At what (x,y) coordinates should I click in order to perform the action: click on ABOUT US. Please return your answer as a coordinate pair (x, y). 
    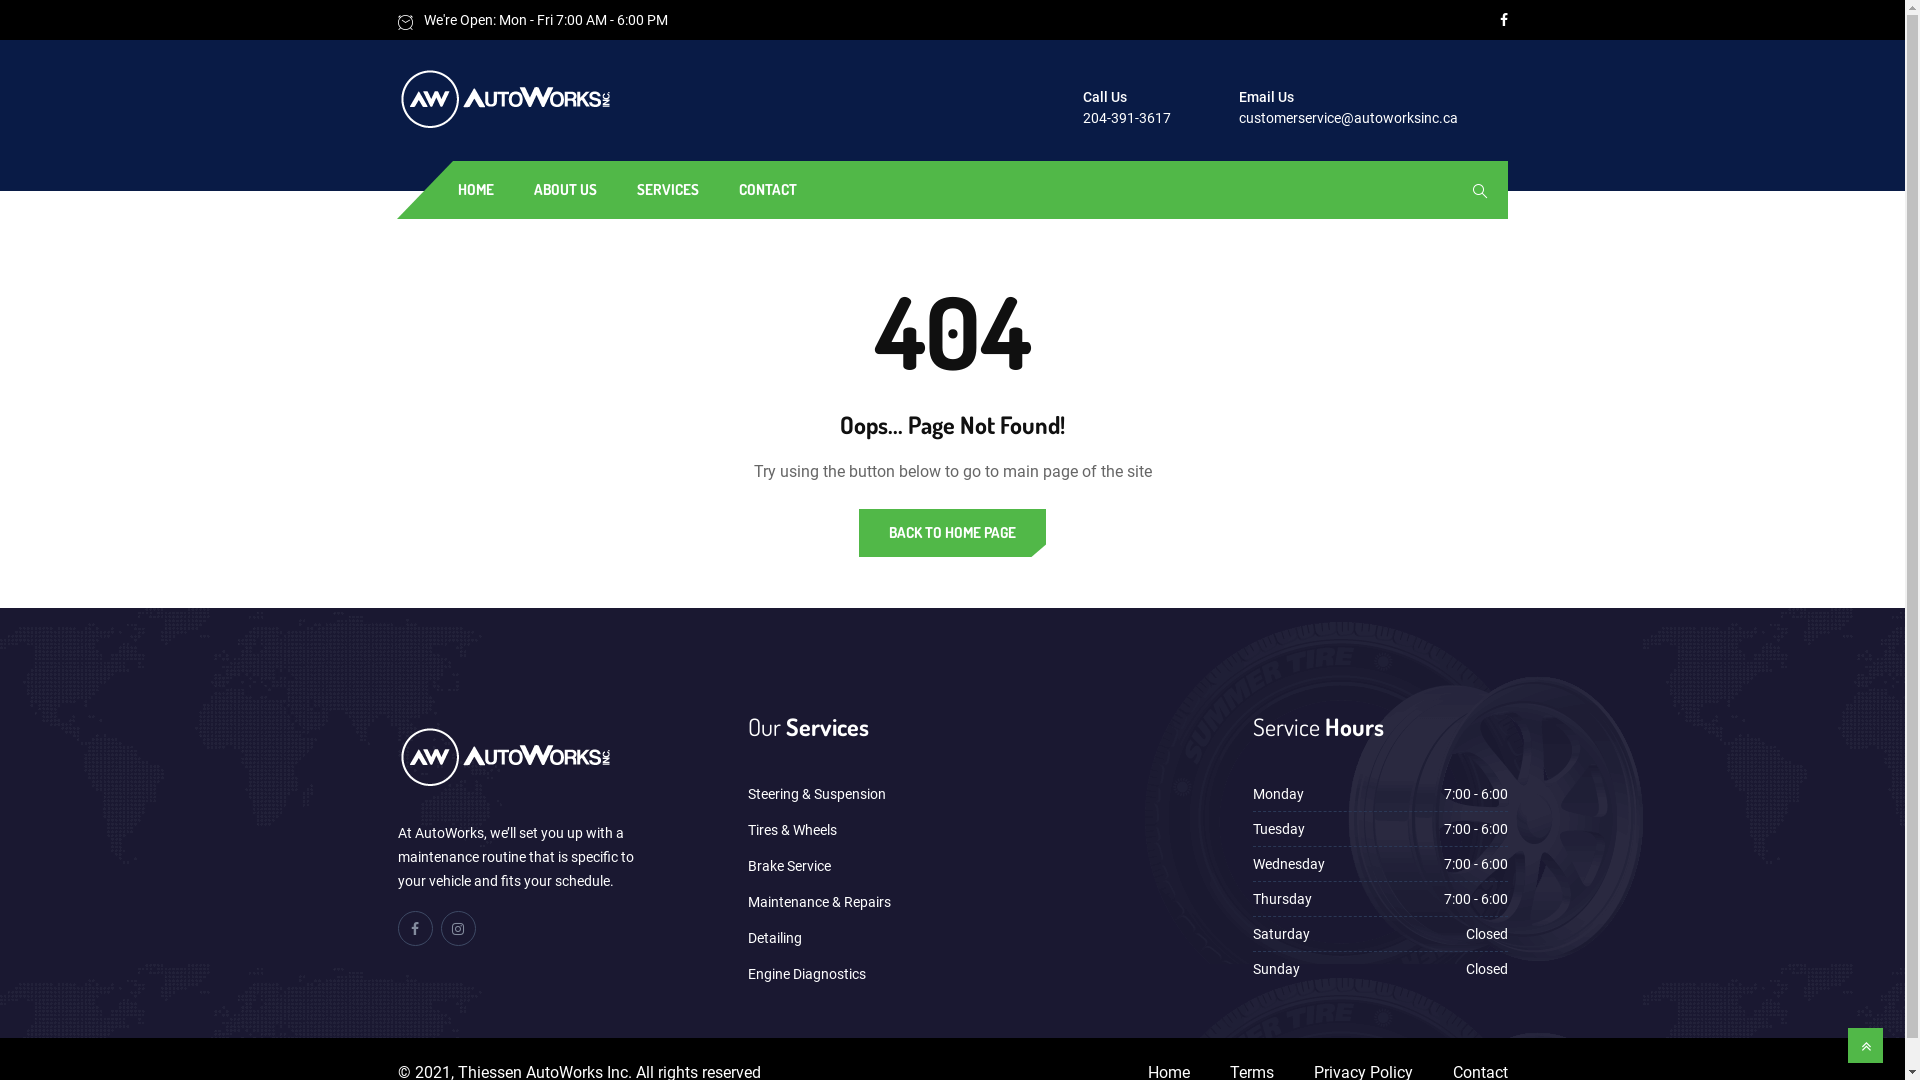
    Looking at the image, I should click on (564, 190).